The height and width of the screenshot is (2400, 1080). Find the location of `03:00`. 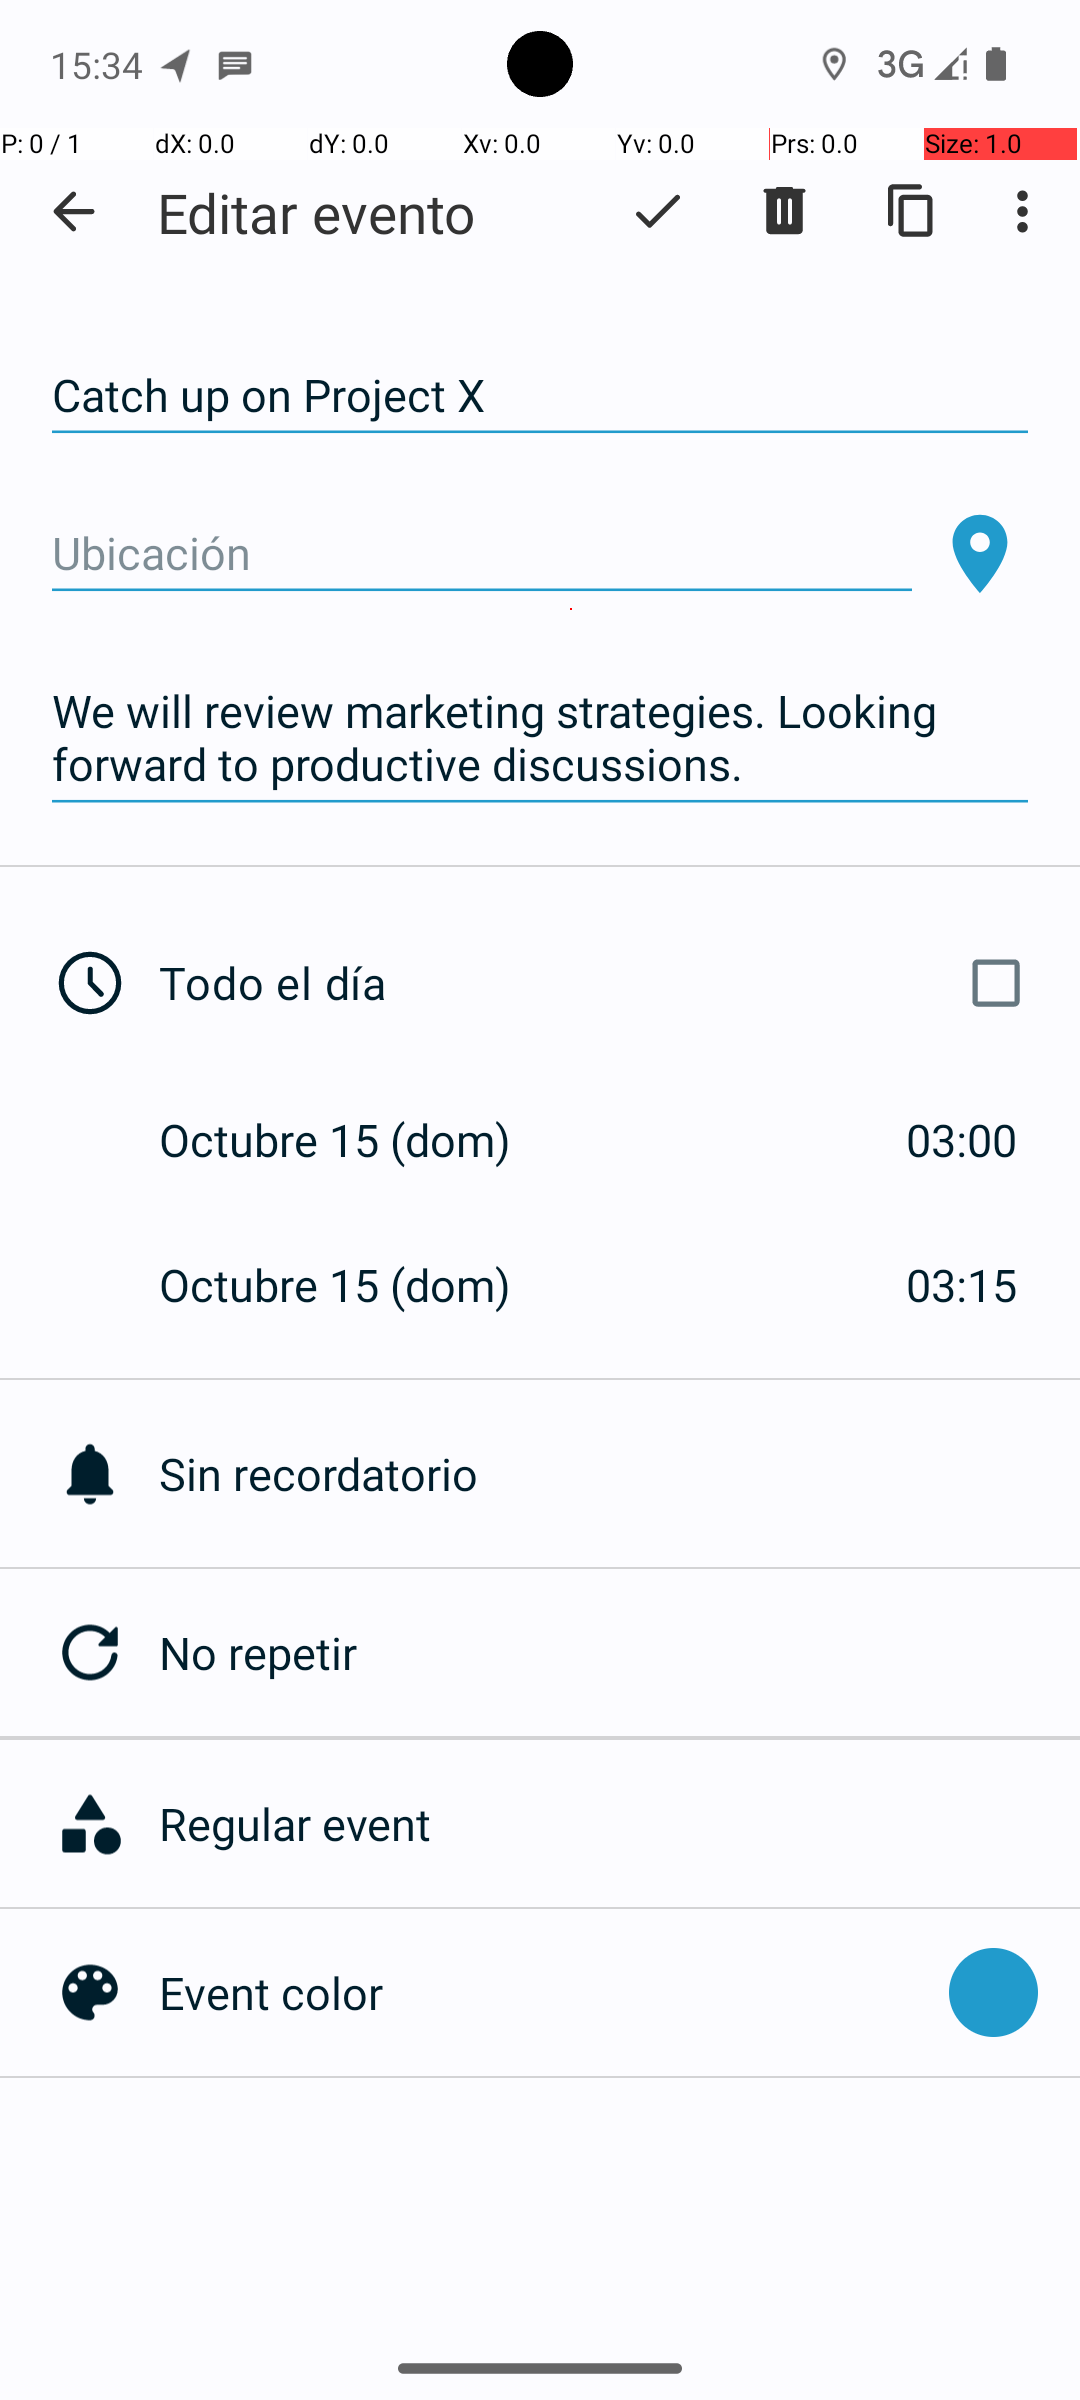

03:00 is located at coordinates (962, 1140).